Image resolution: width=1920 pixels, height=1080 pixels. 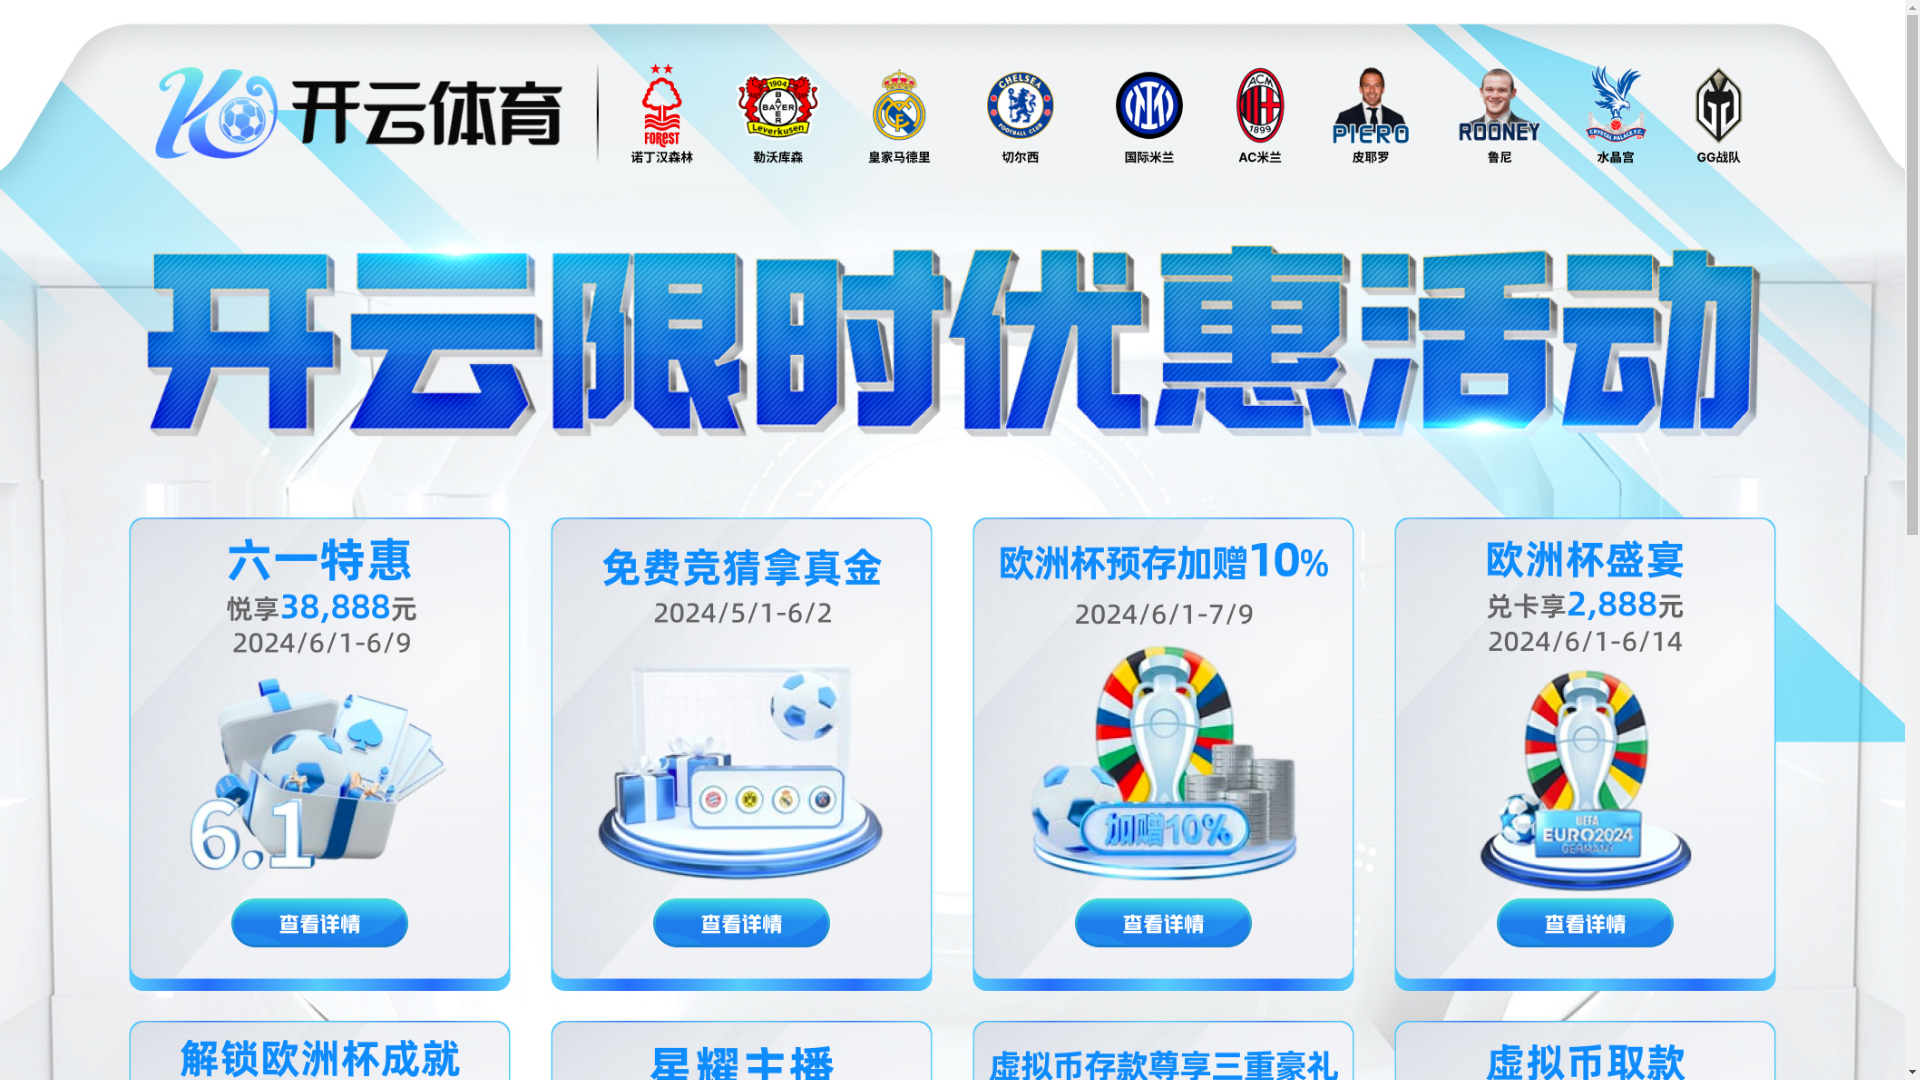 I want to click on VIEW ALL PACKAGES, so click(x=960, y=591).